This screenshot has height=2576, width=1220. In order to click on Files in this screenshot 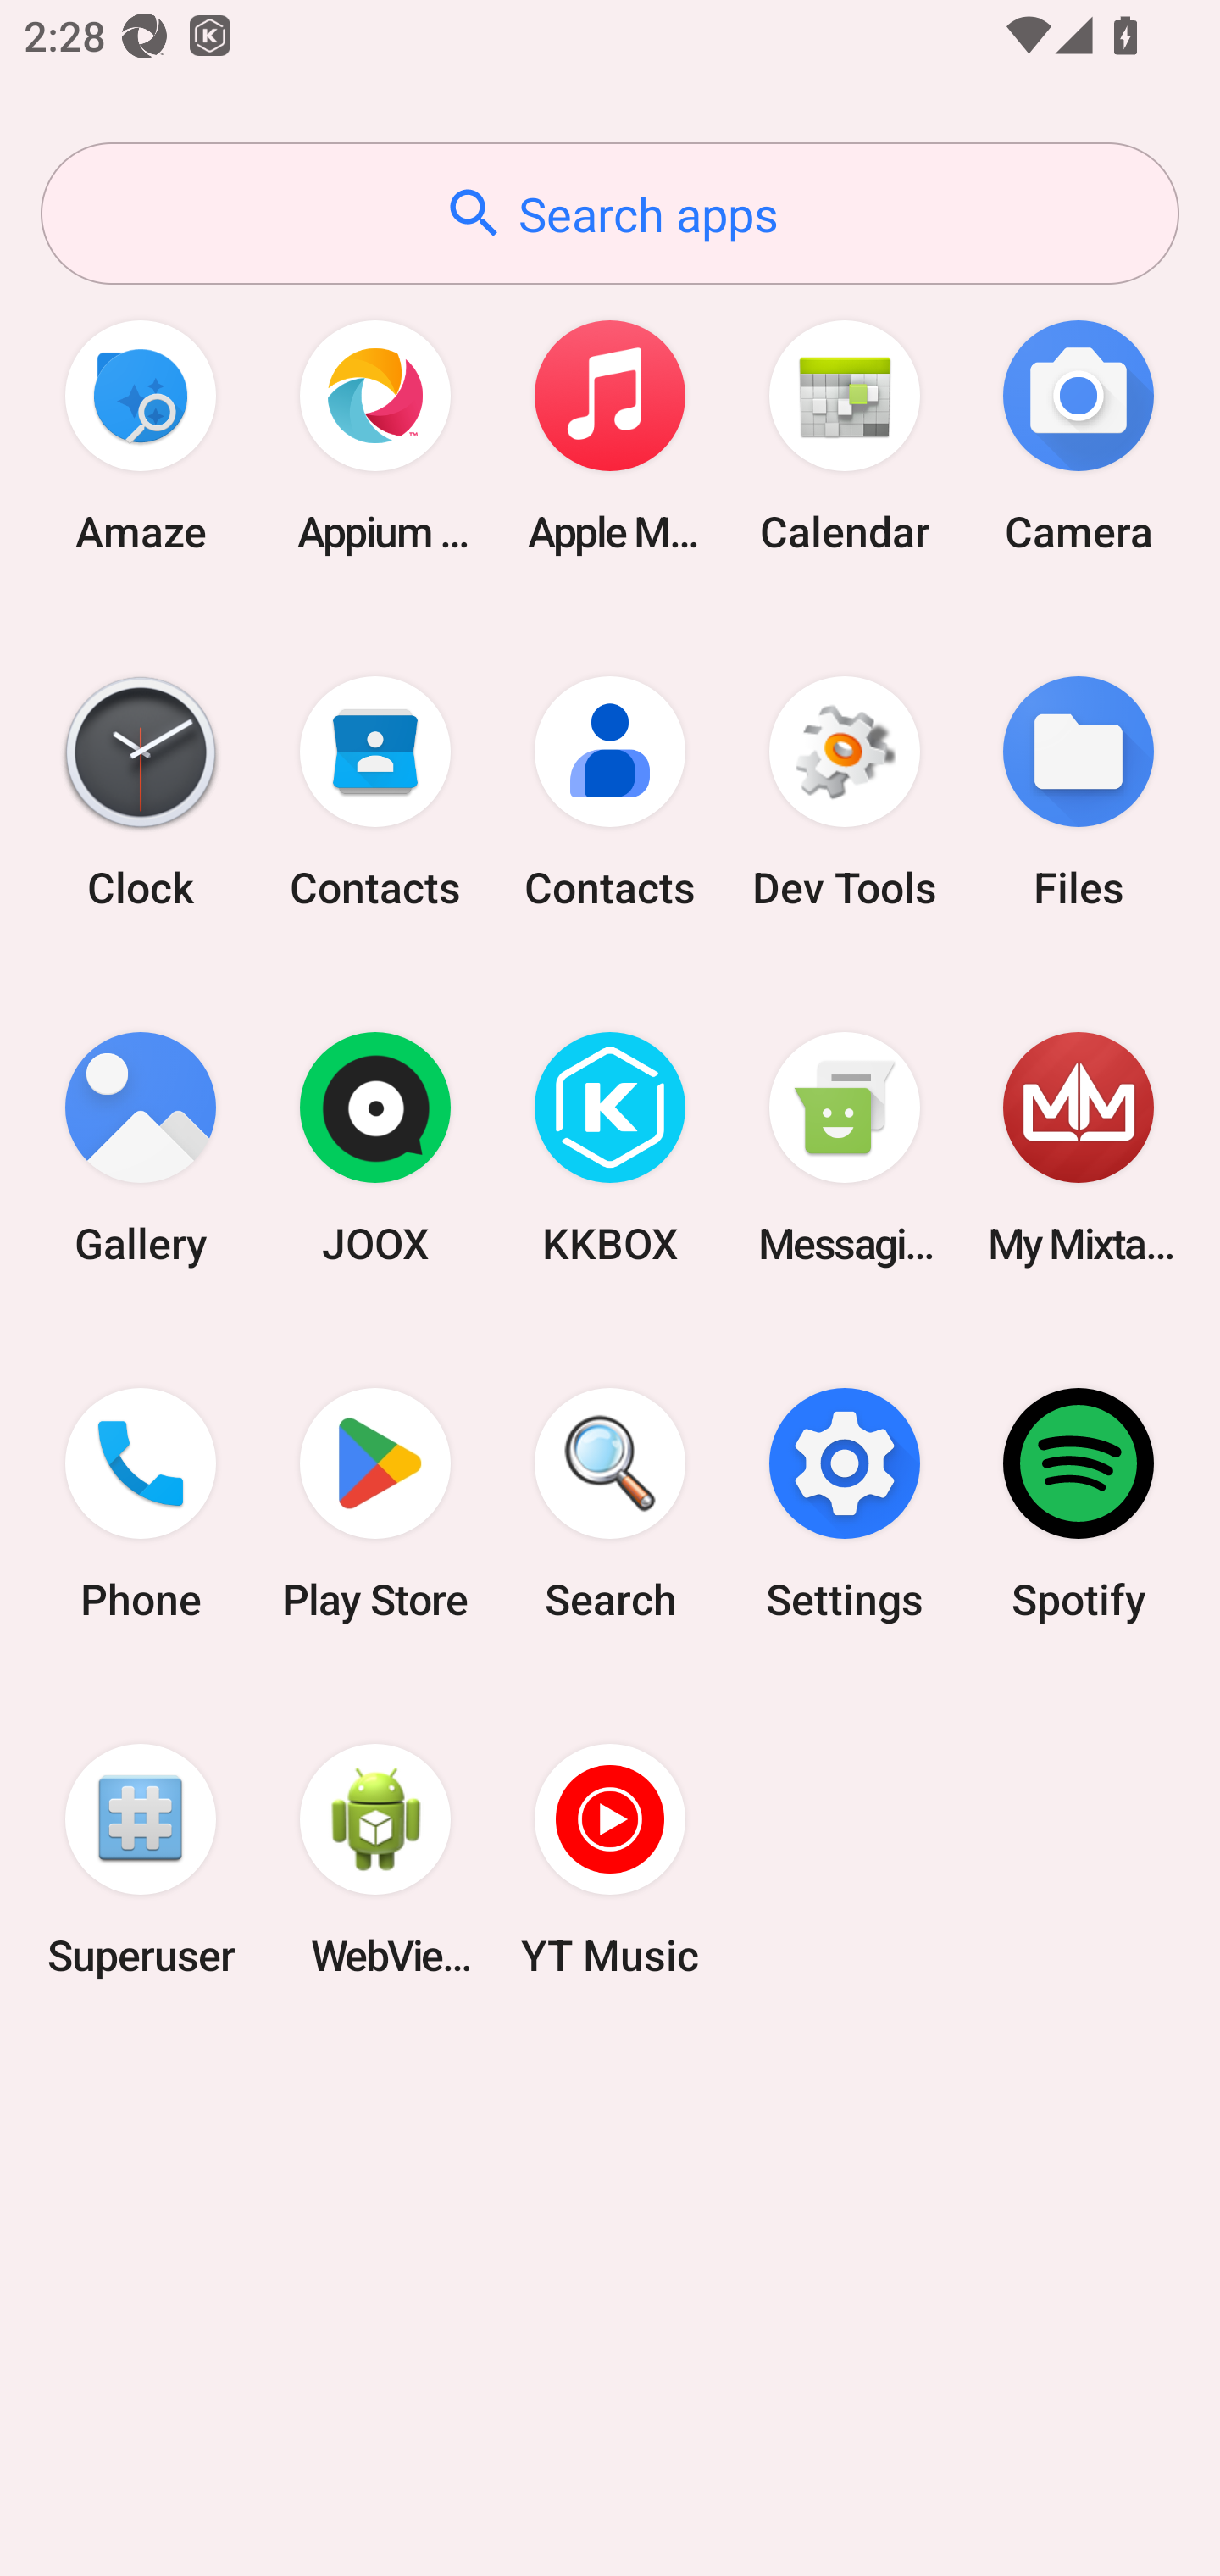, I will do `click(1079, 791)`.